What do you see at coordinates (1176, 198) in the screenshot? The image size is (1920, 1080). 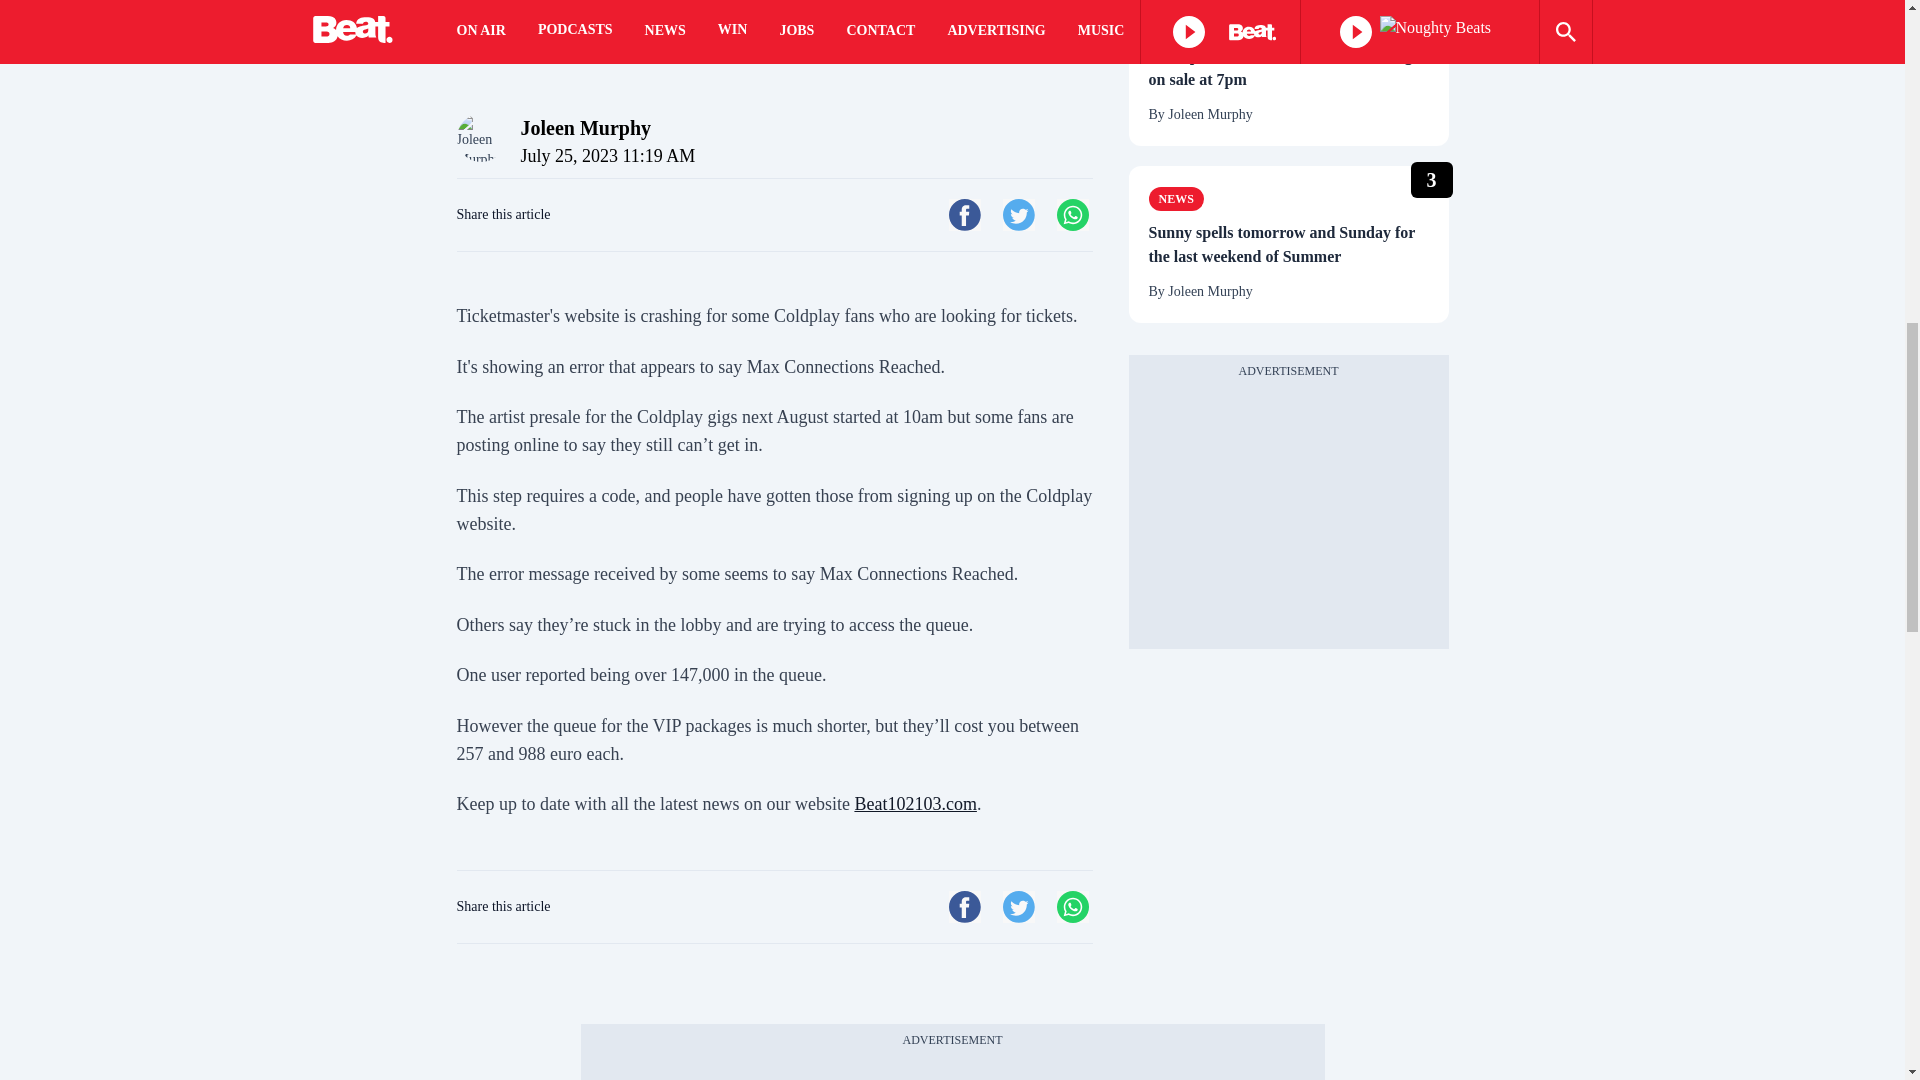 I see `News` at bounding box center [1176, 198].